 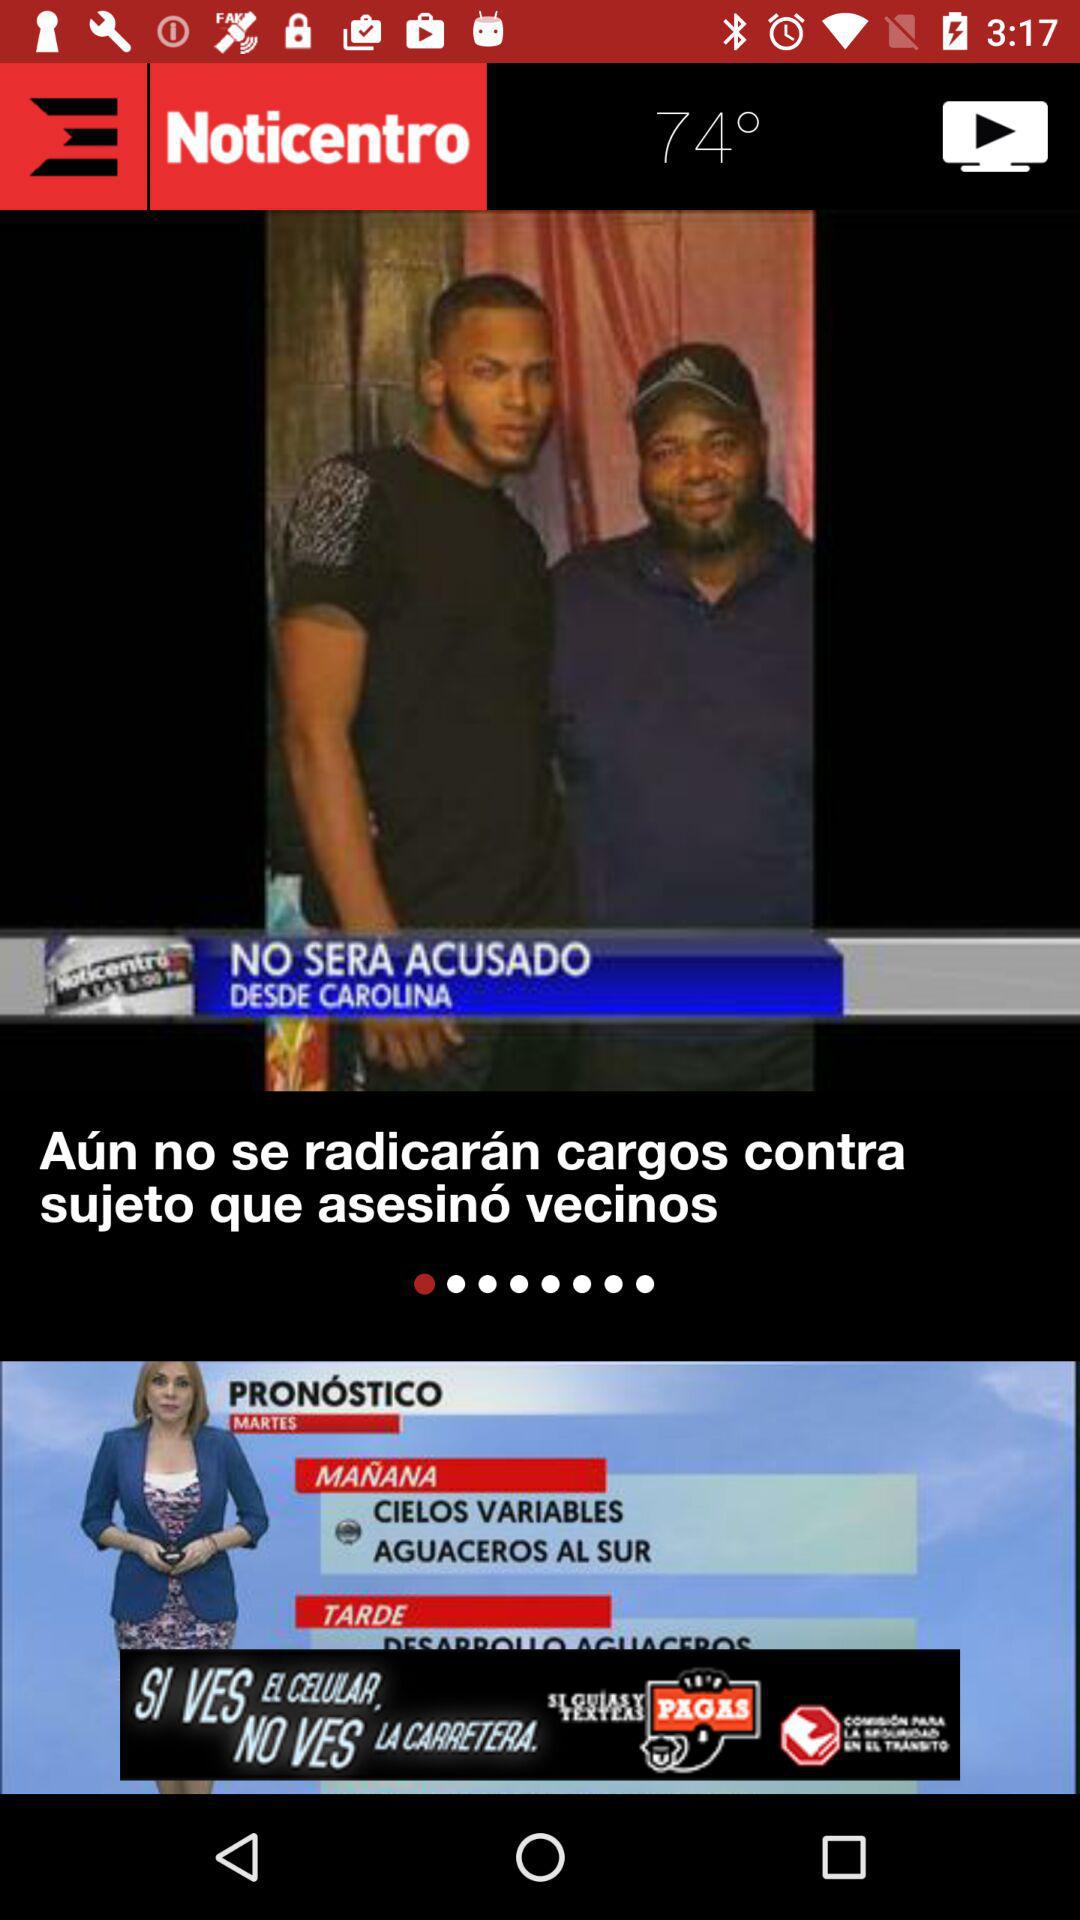 I want to click on youtube button, so click(x=995, y=136).